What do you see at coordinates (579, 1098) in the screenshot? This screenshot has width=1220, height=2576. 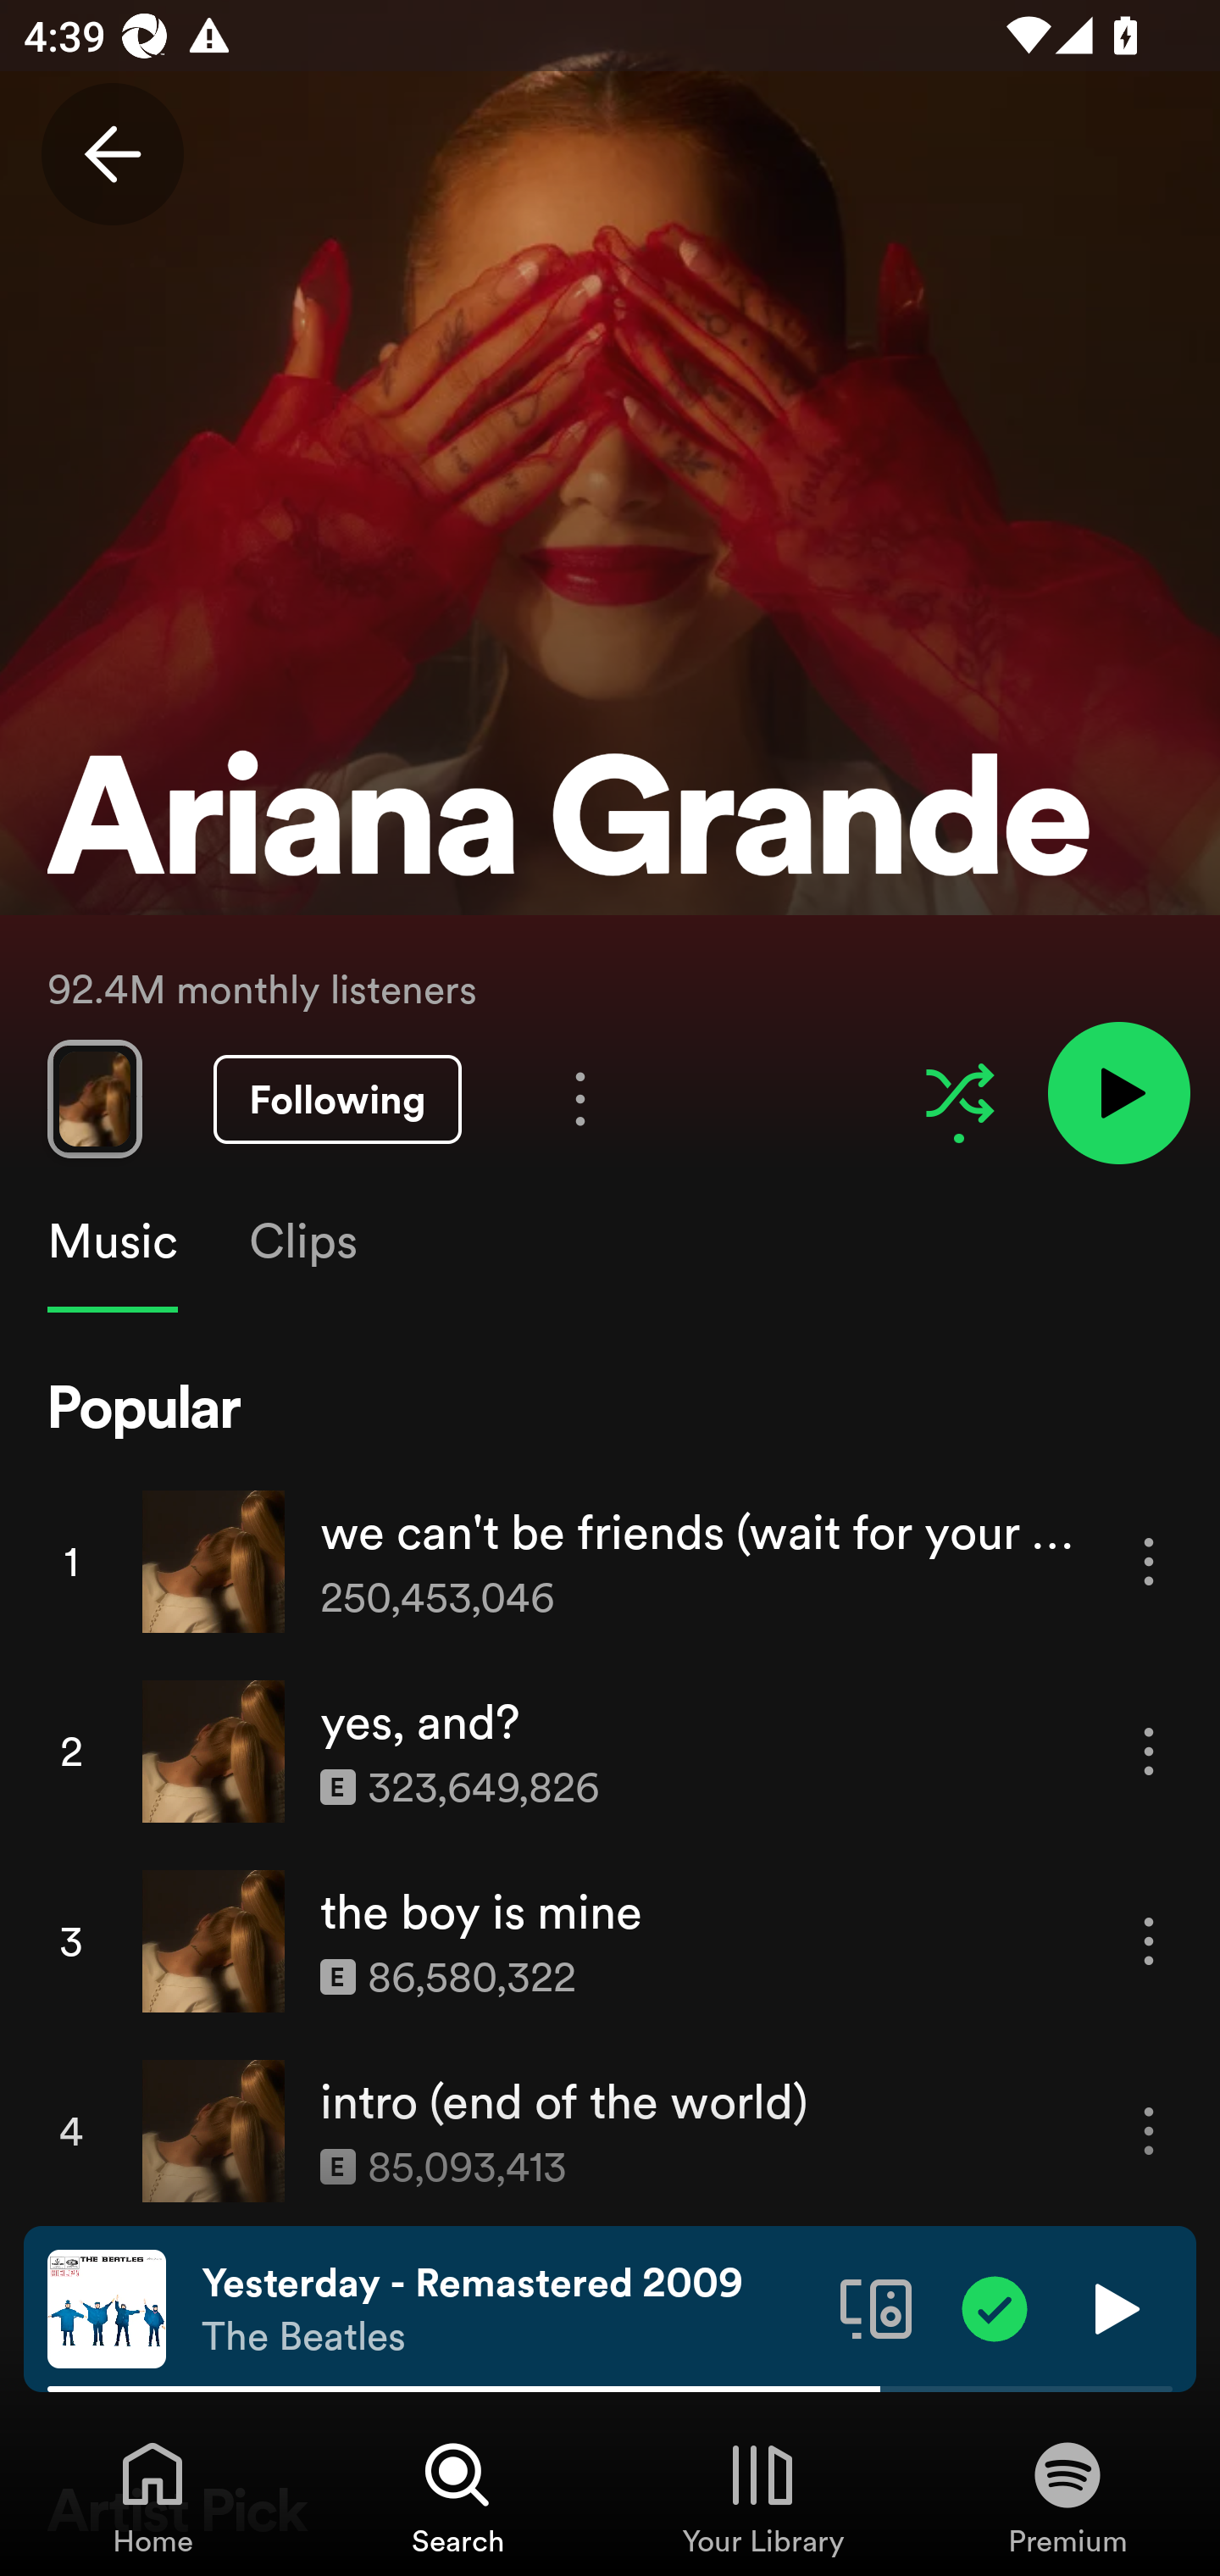 I see `More options for artist Ariana Grande` at bounding box center [579, 1098].